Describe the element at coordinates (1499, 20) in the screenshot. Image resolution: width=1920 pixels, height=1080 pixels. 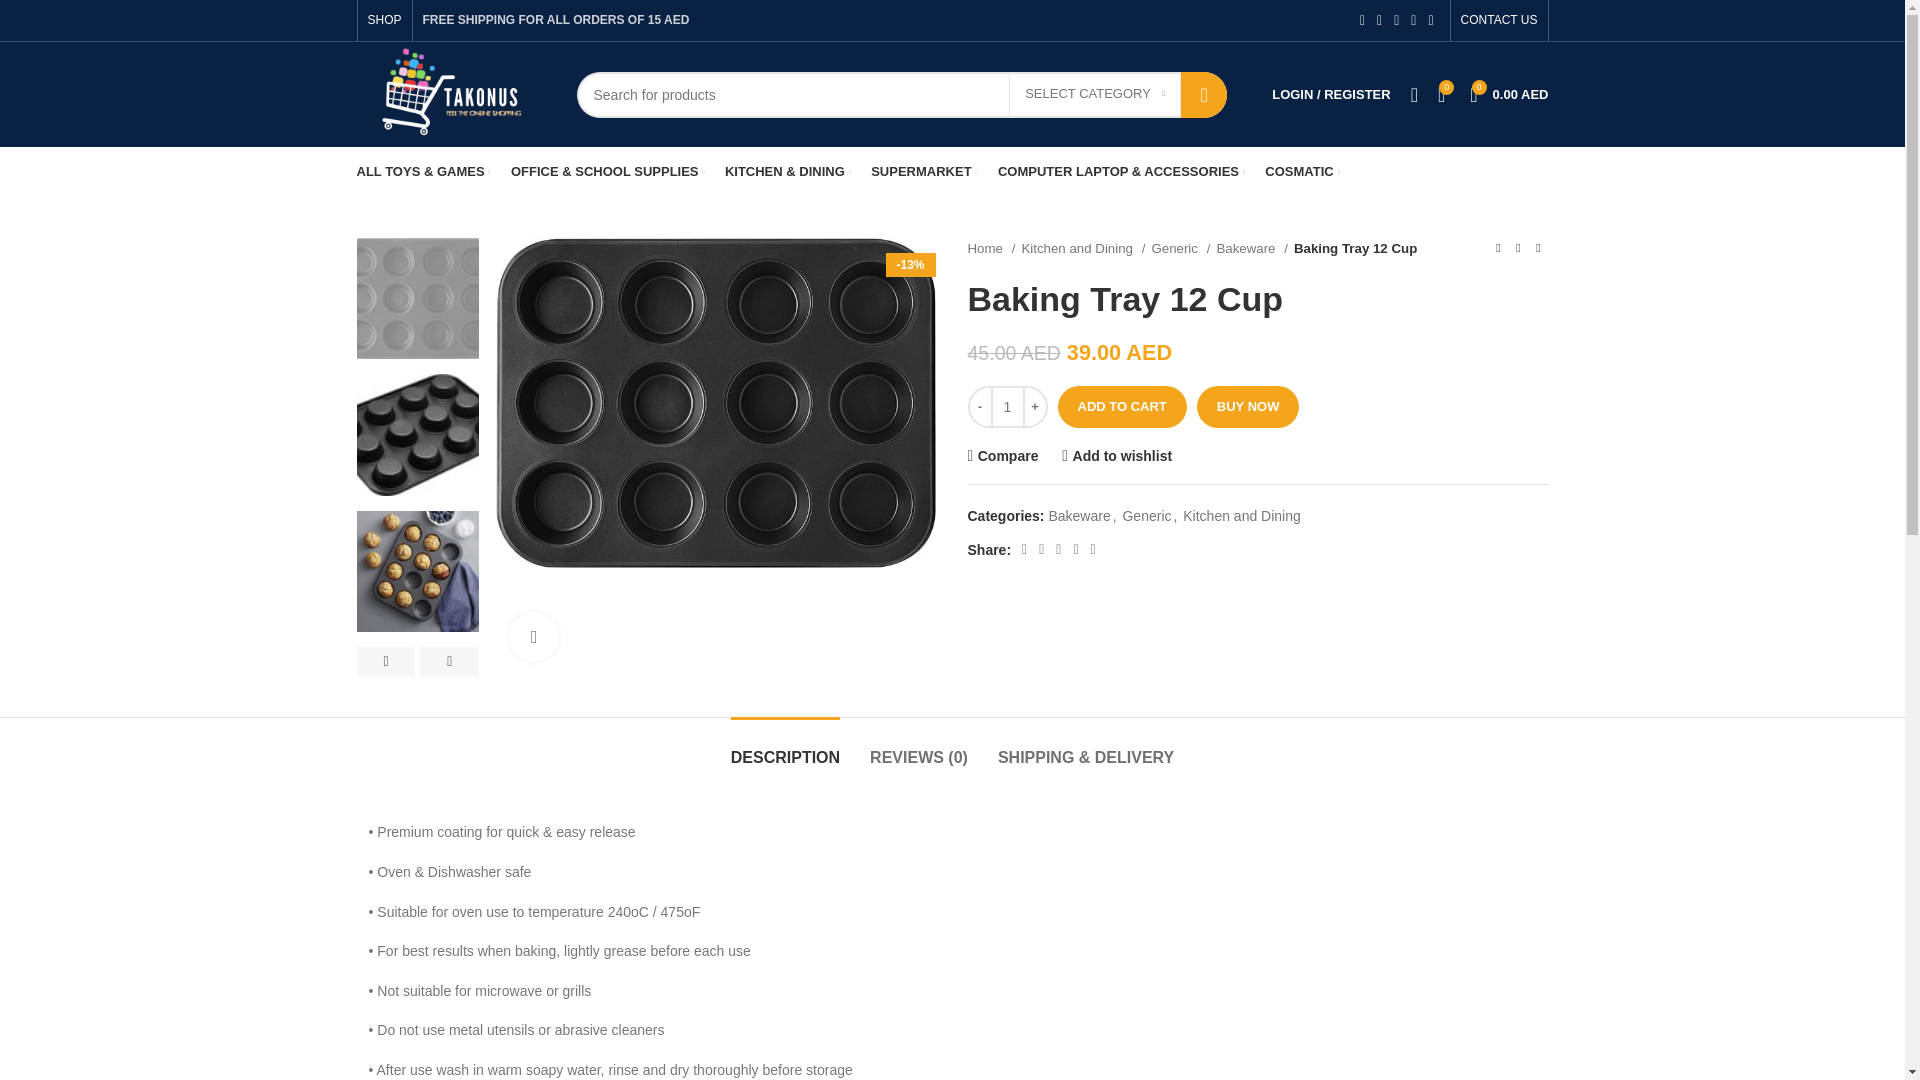
I see `CONTACT US` at that location.